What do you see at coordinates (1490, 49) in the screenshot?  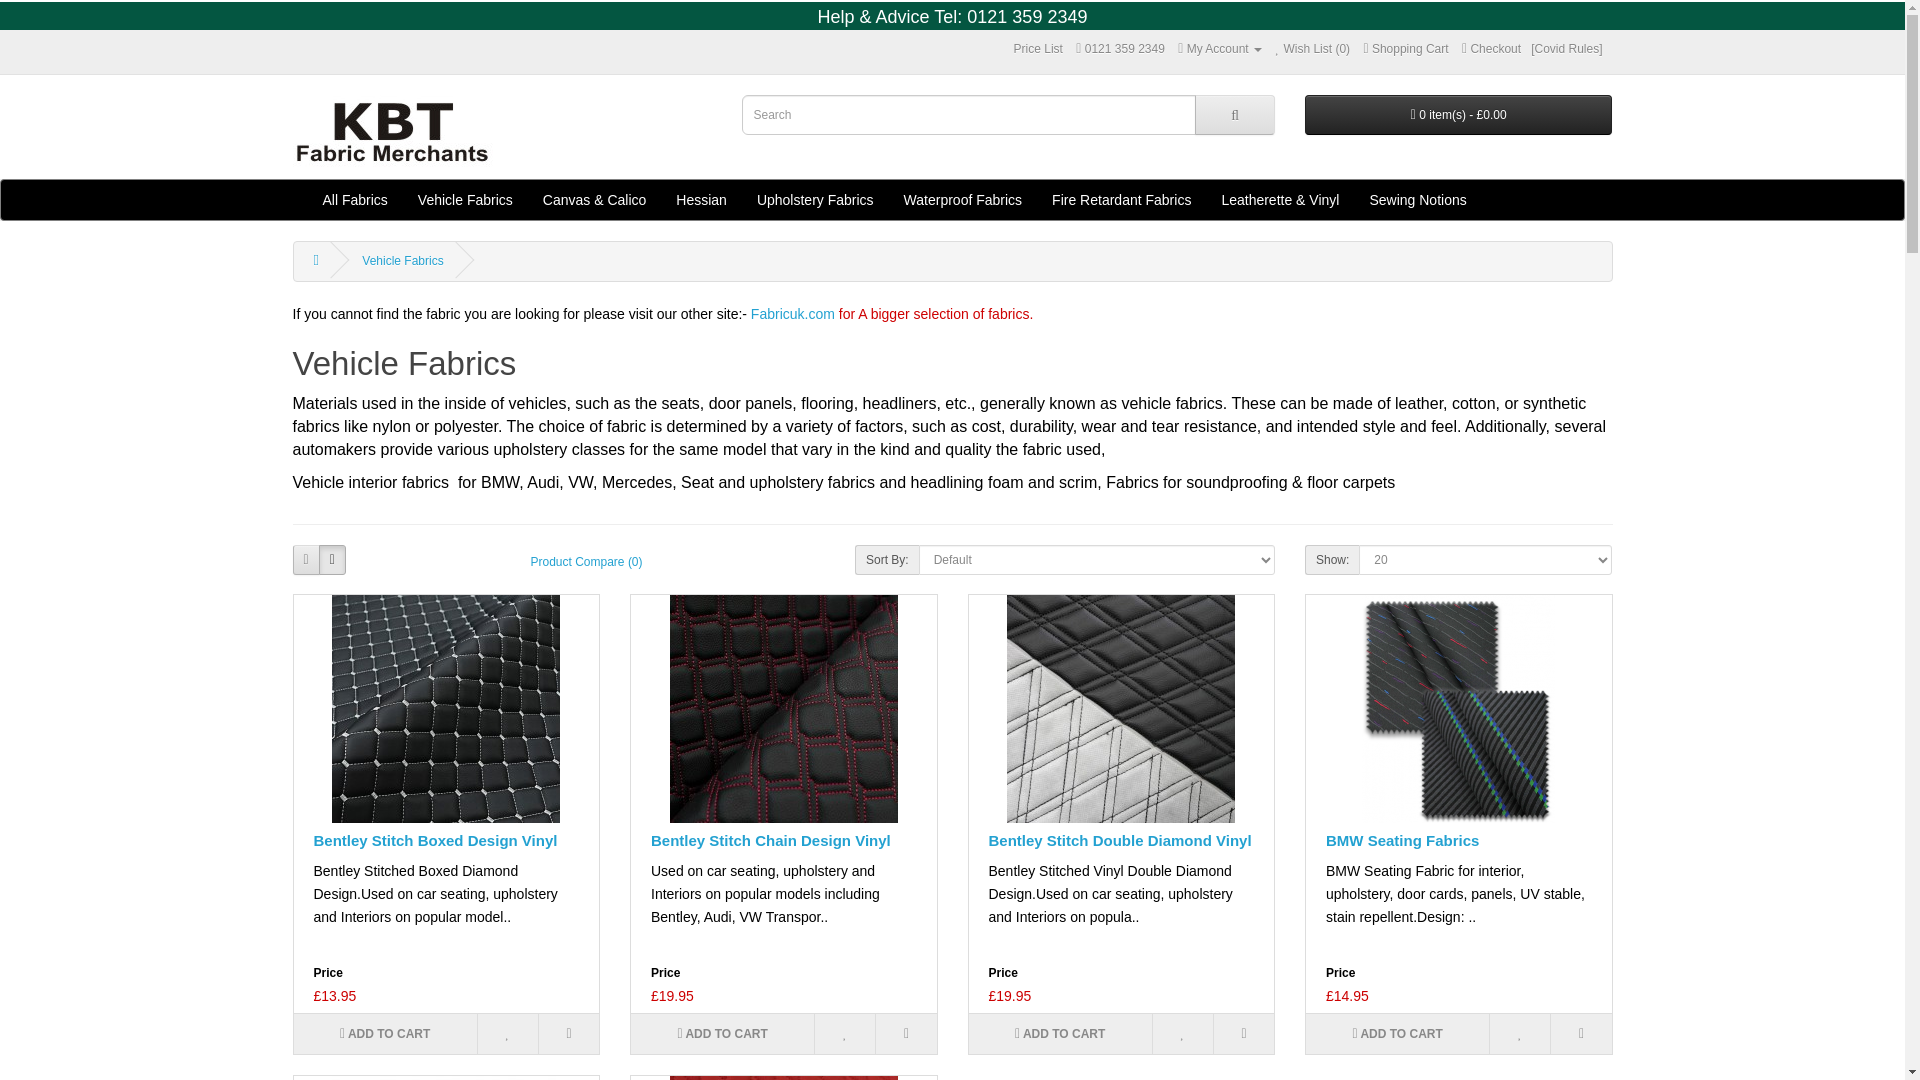 I see `Checkout` at bounding box center [1490, 49].